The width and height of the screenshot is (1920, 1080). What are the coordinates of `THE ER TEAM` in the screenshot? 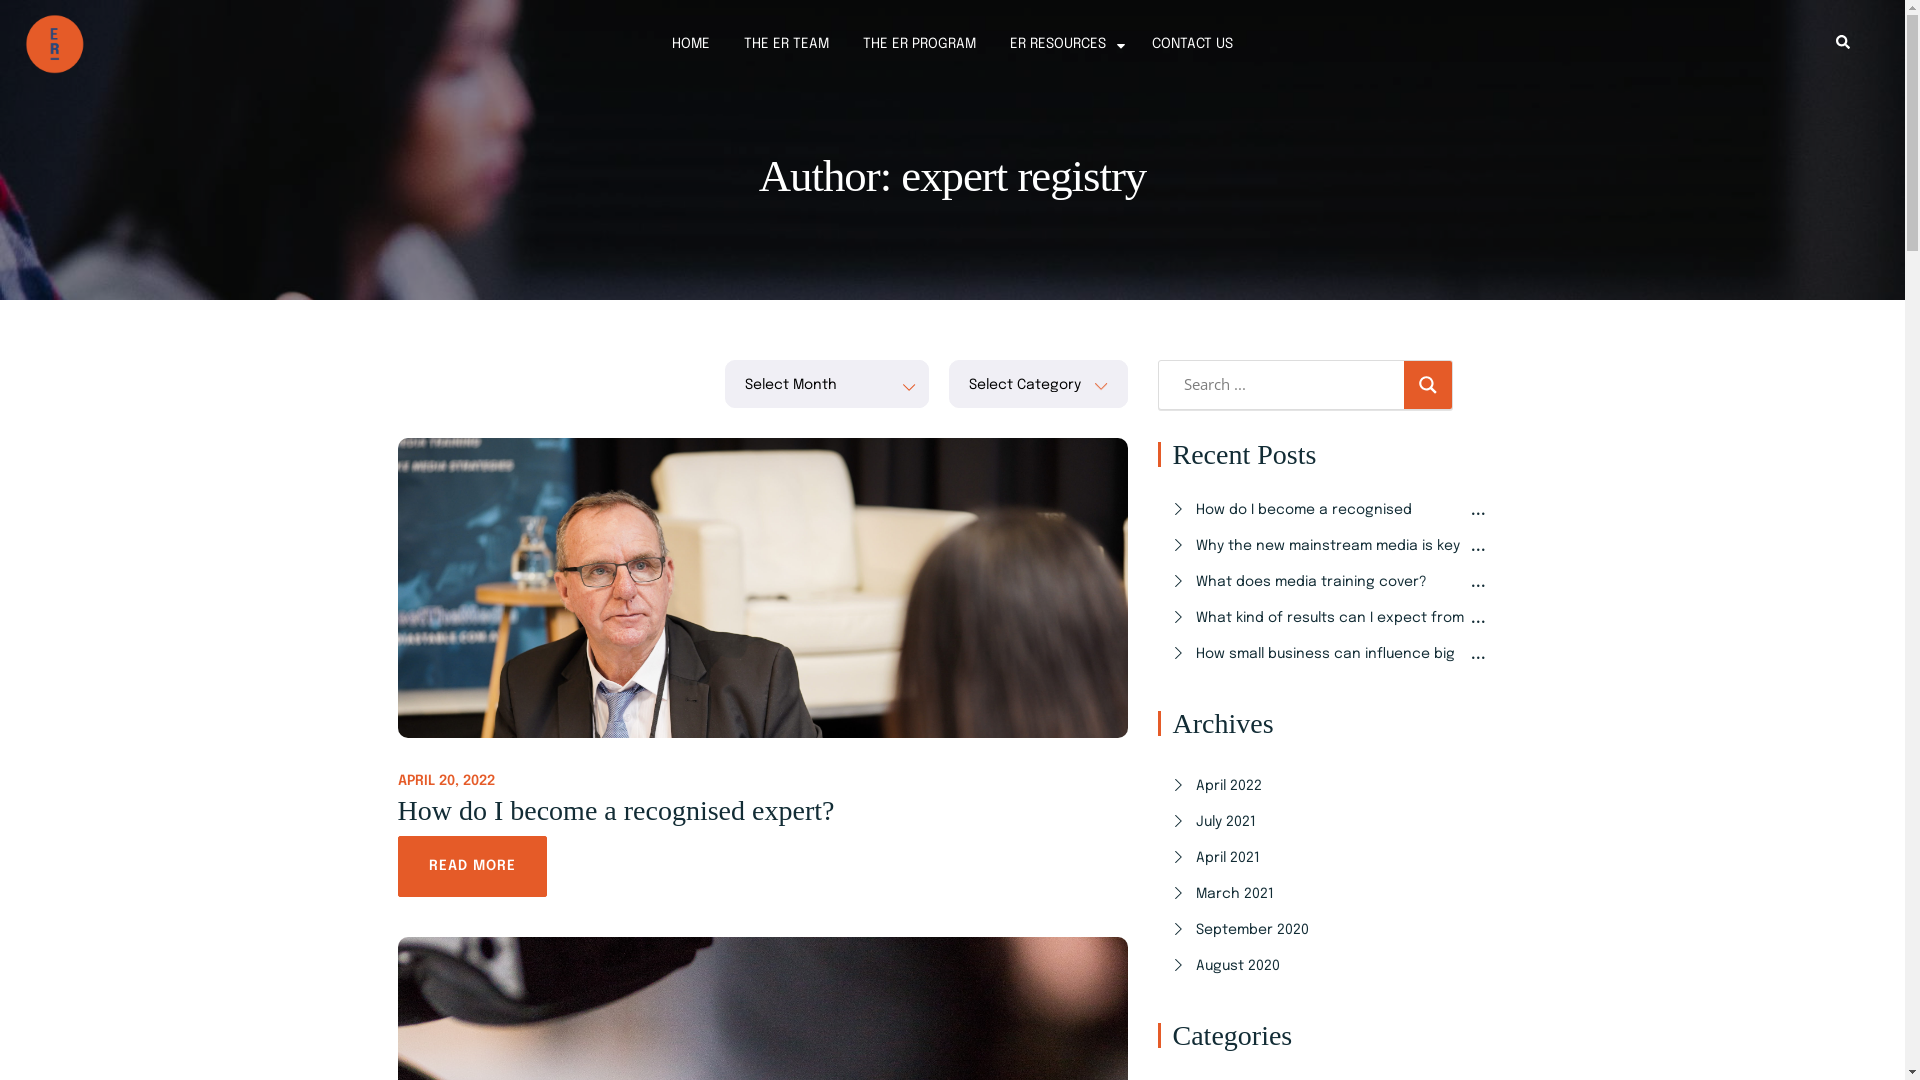 It's located at (786, 44).